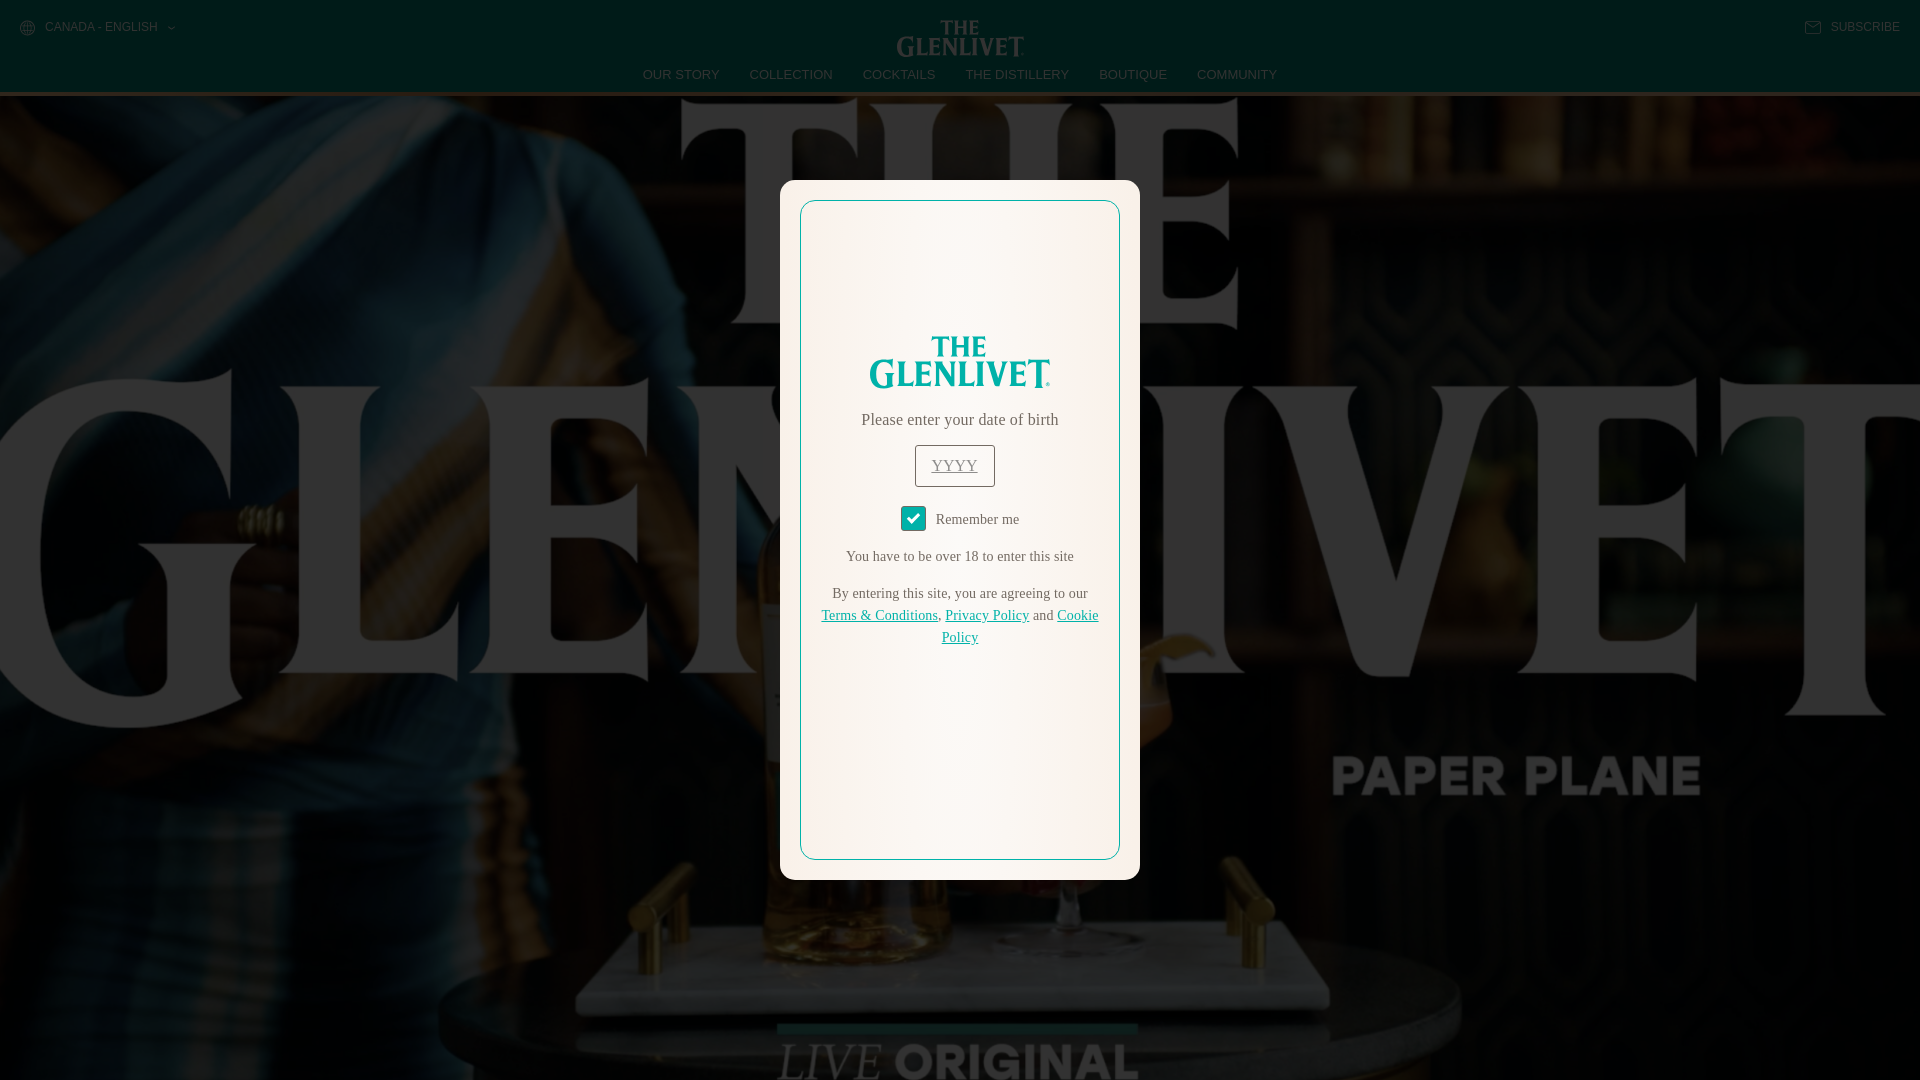  What do you see at coordinates (1236, 74) in the screenshot?
I see `COMMUNITY` at bounding box center [1236, 74].